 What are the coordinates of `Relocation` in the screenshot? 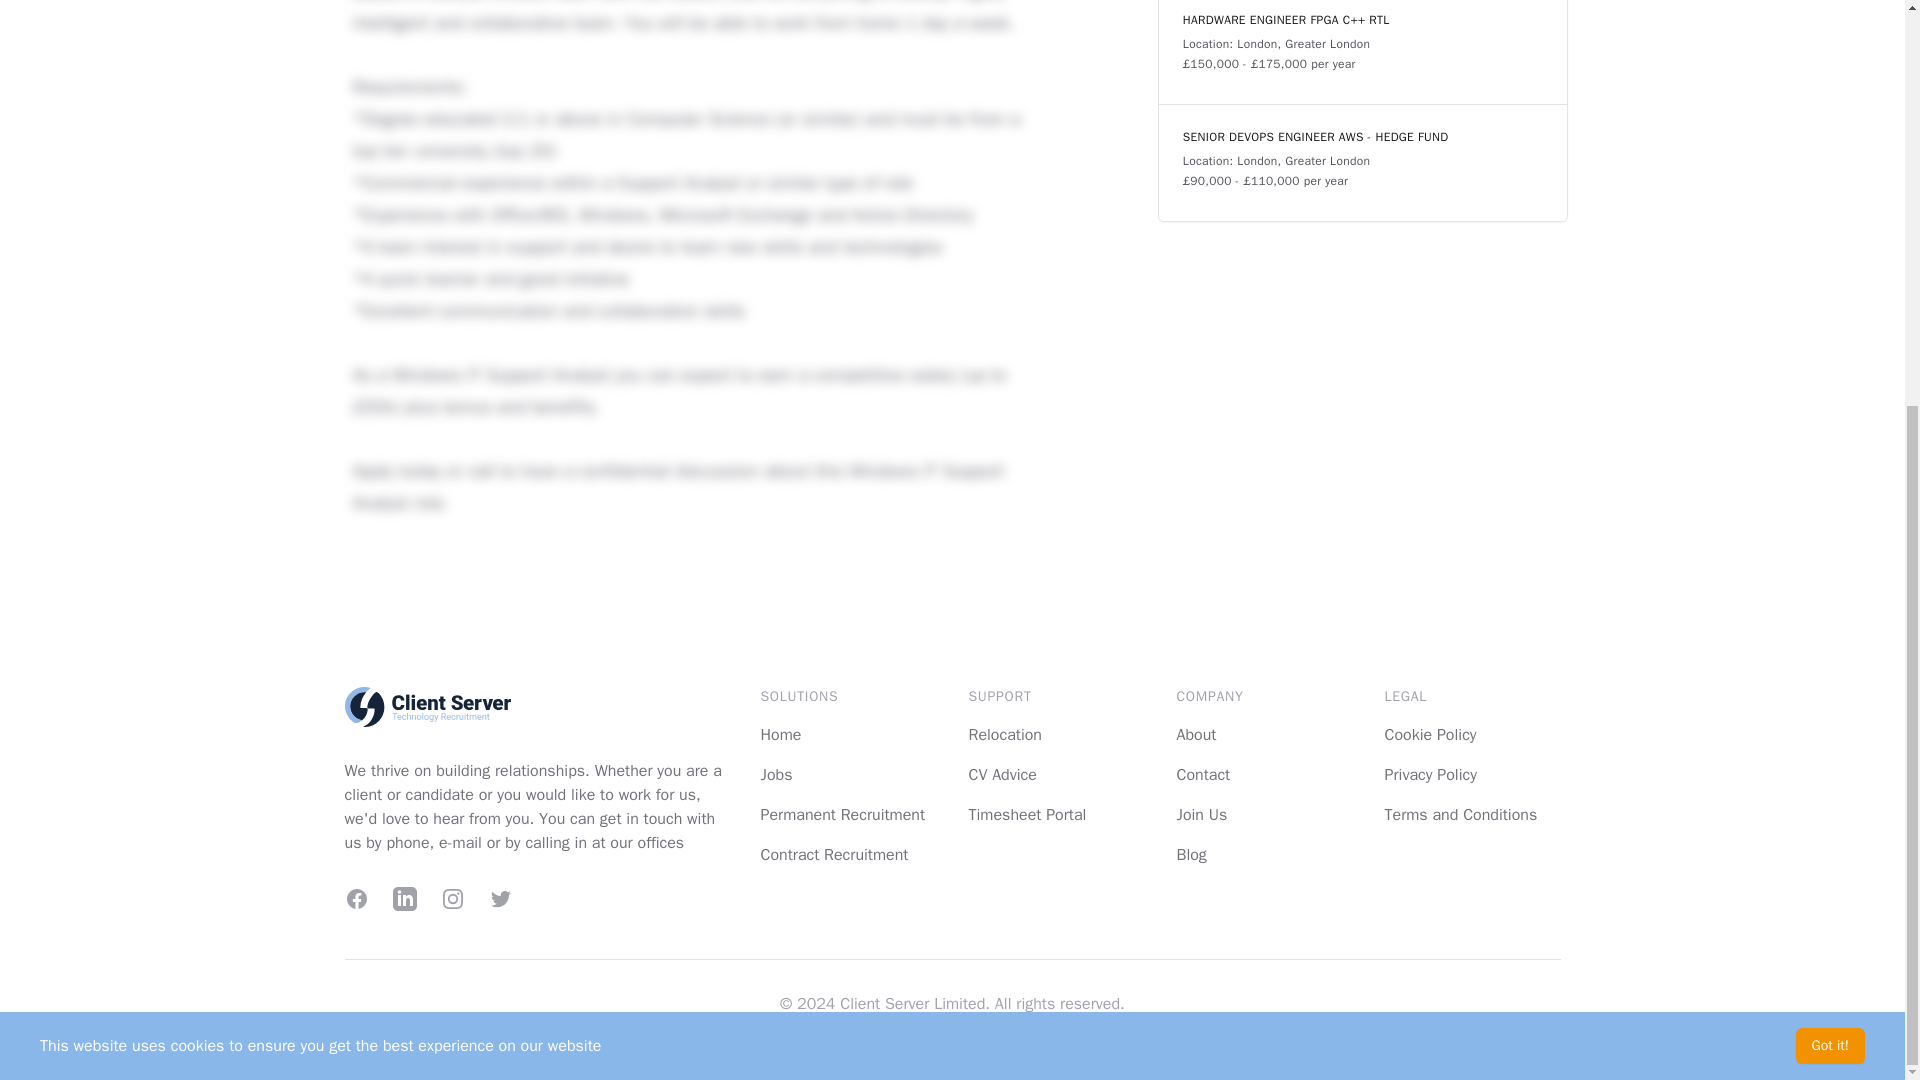 It's located at (1004, 734).